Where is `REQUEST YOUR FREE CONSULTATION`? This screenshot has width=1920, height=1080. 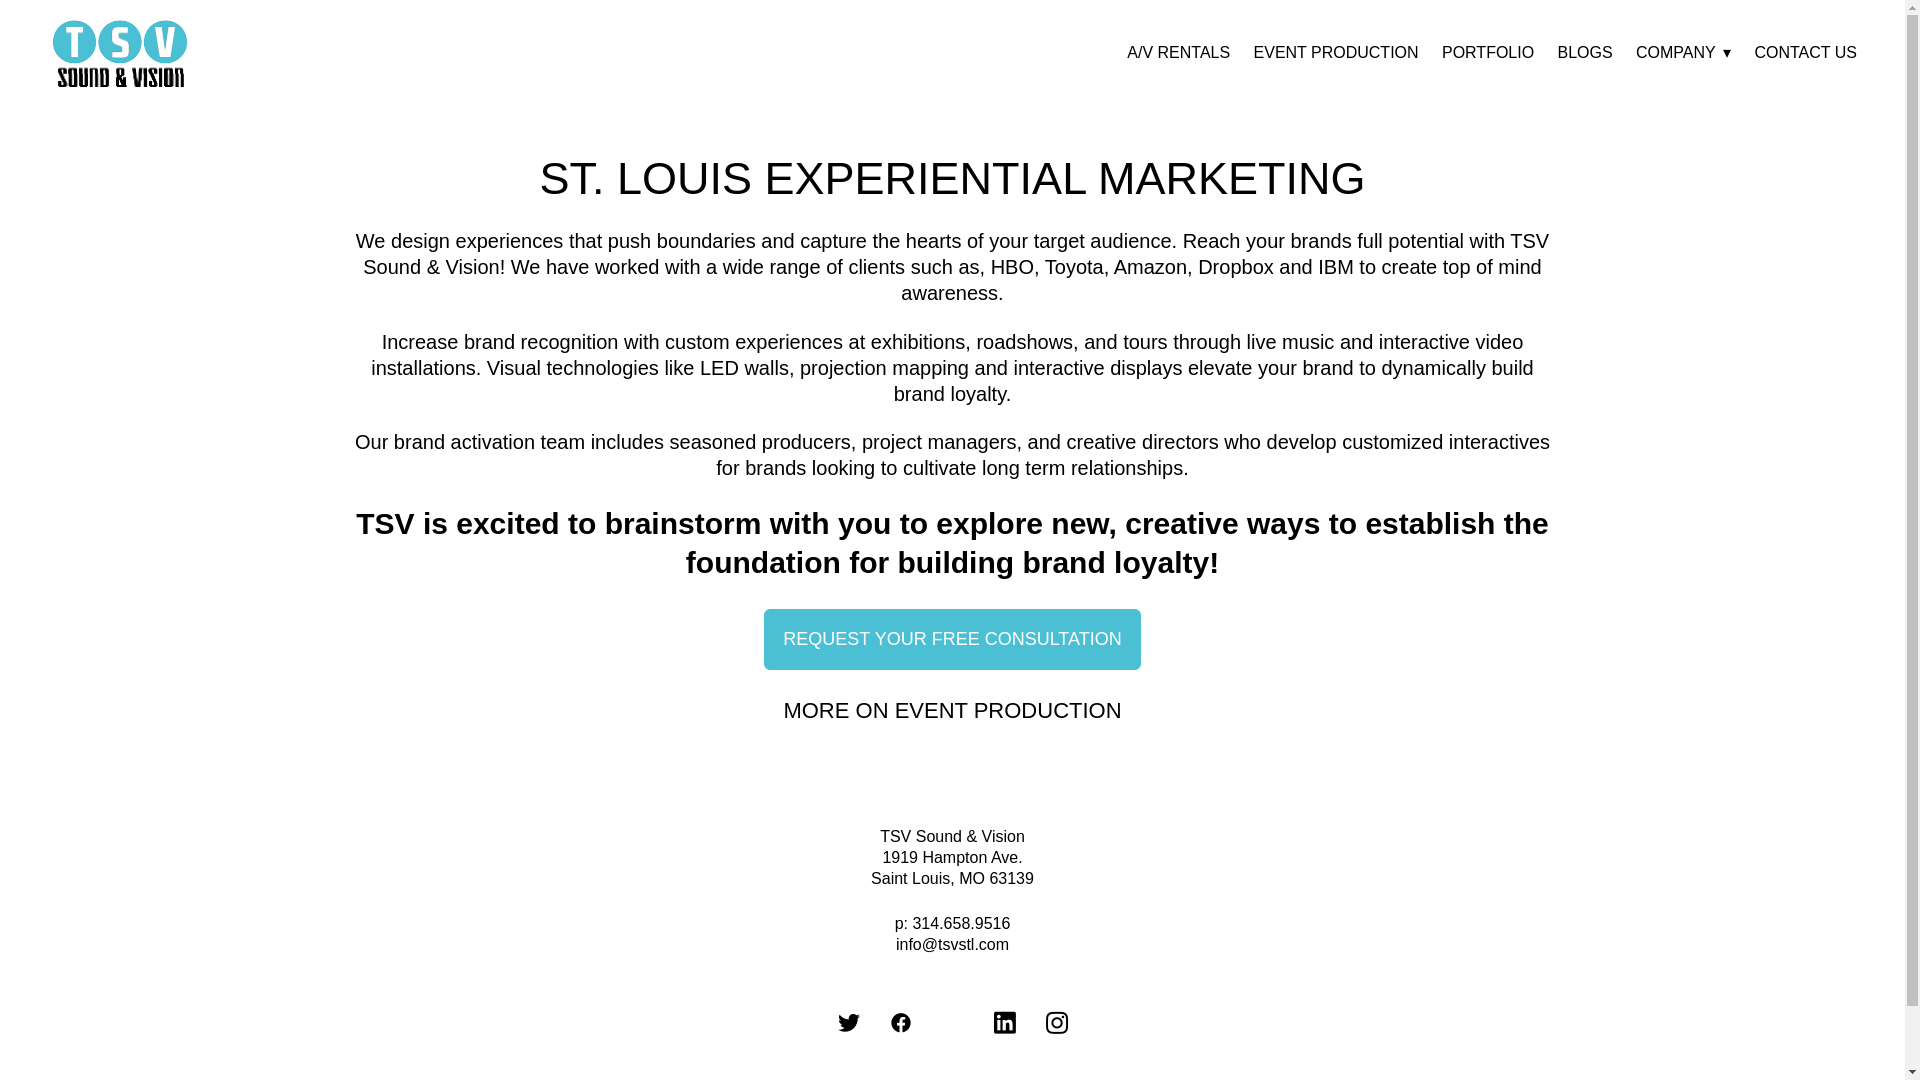
REQUEST YOUR FREE CONSULTATION is located at coordinates (952, 639).